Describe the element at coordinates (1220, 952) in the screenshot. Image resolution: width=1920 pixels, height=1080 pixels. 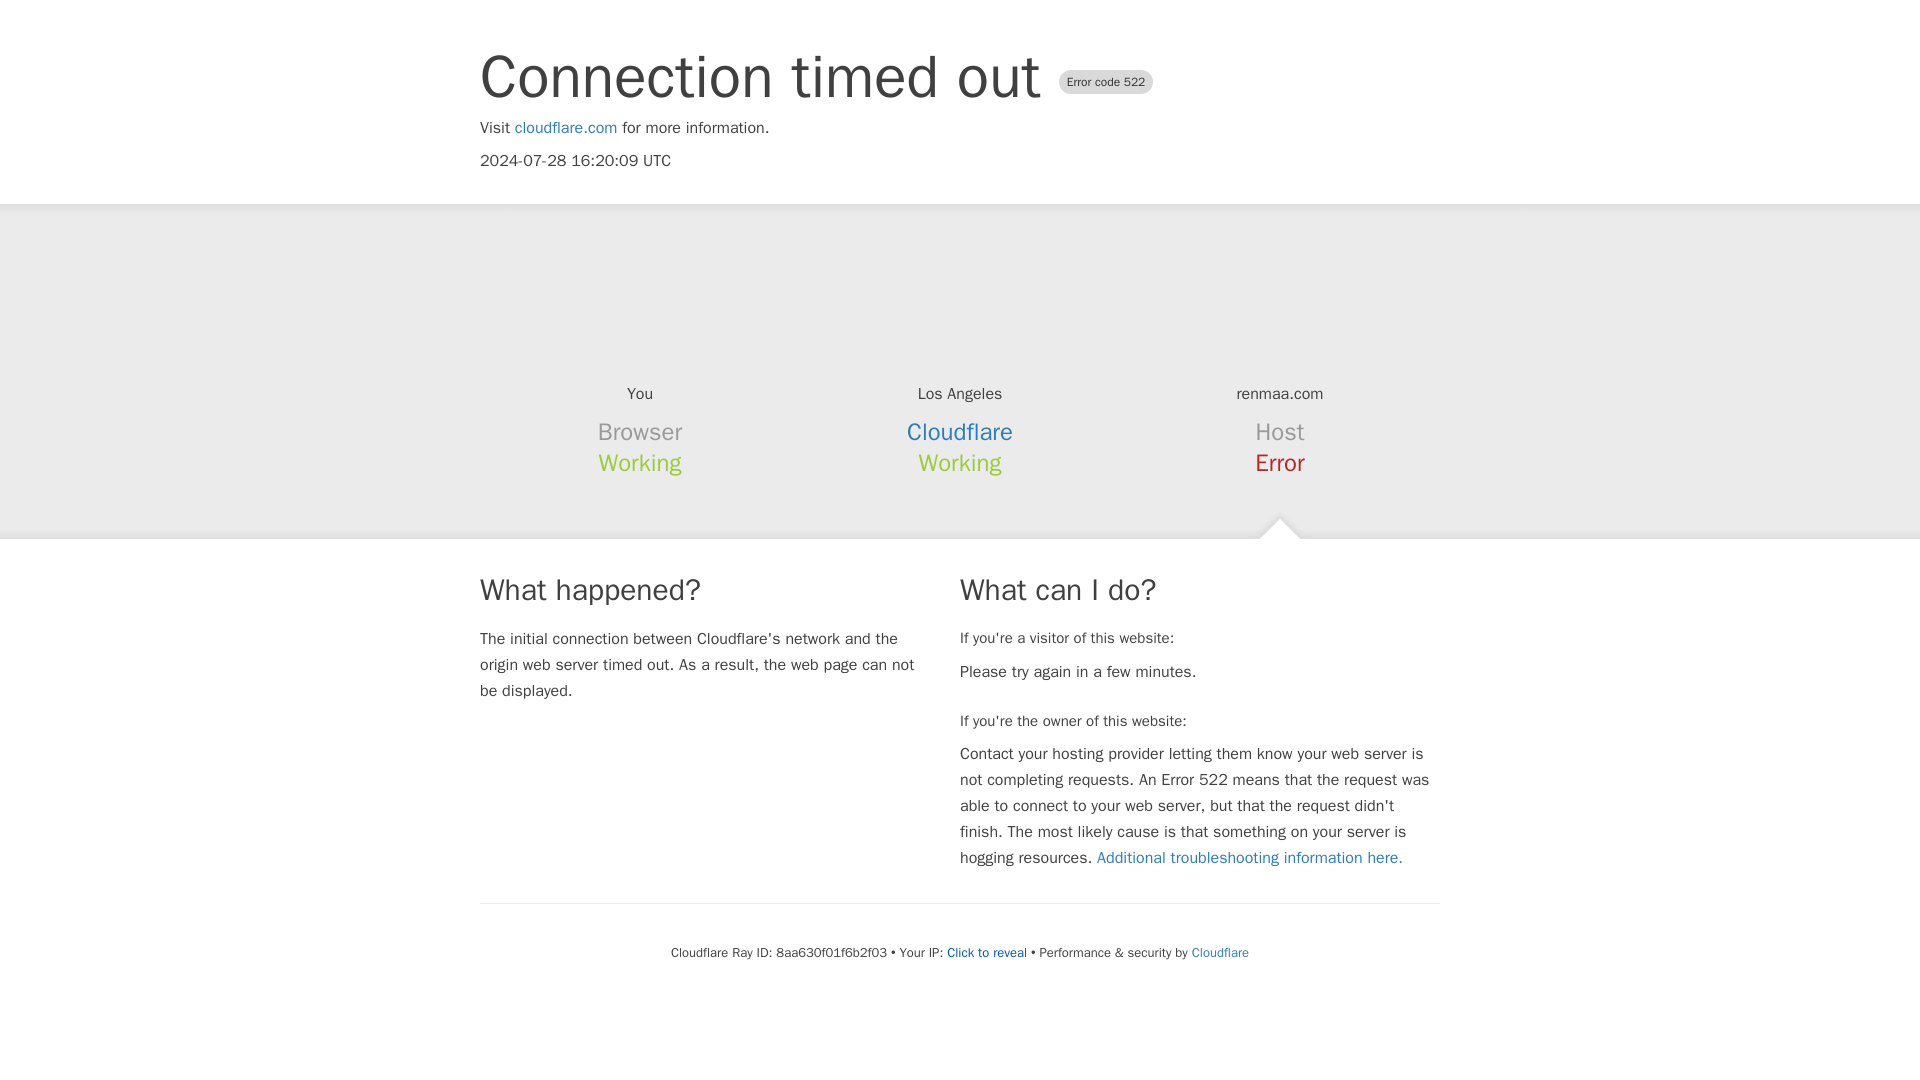
I see `Cloudflare` at that location.